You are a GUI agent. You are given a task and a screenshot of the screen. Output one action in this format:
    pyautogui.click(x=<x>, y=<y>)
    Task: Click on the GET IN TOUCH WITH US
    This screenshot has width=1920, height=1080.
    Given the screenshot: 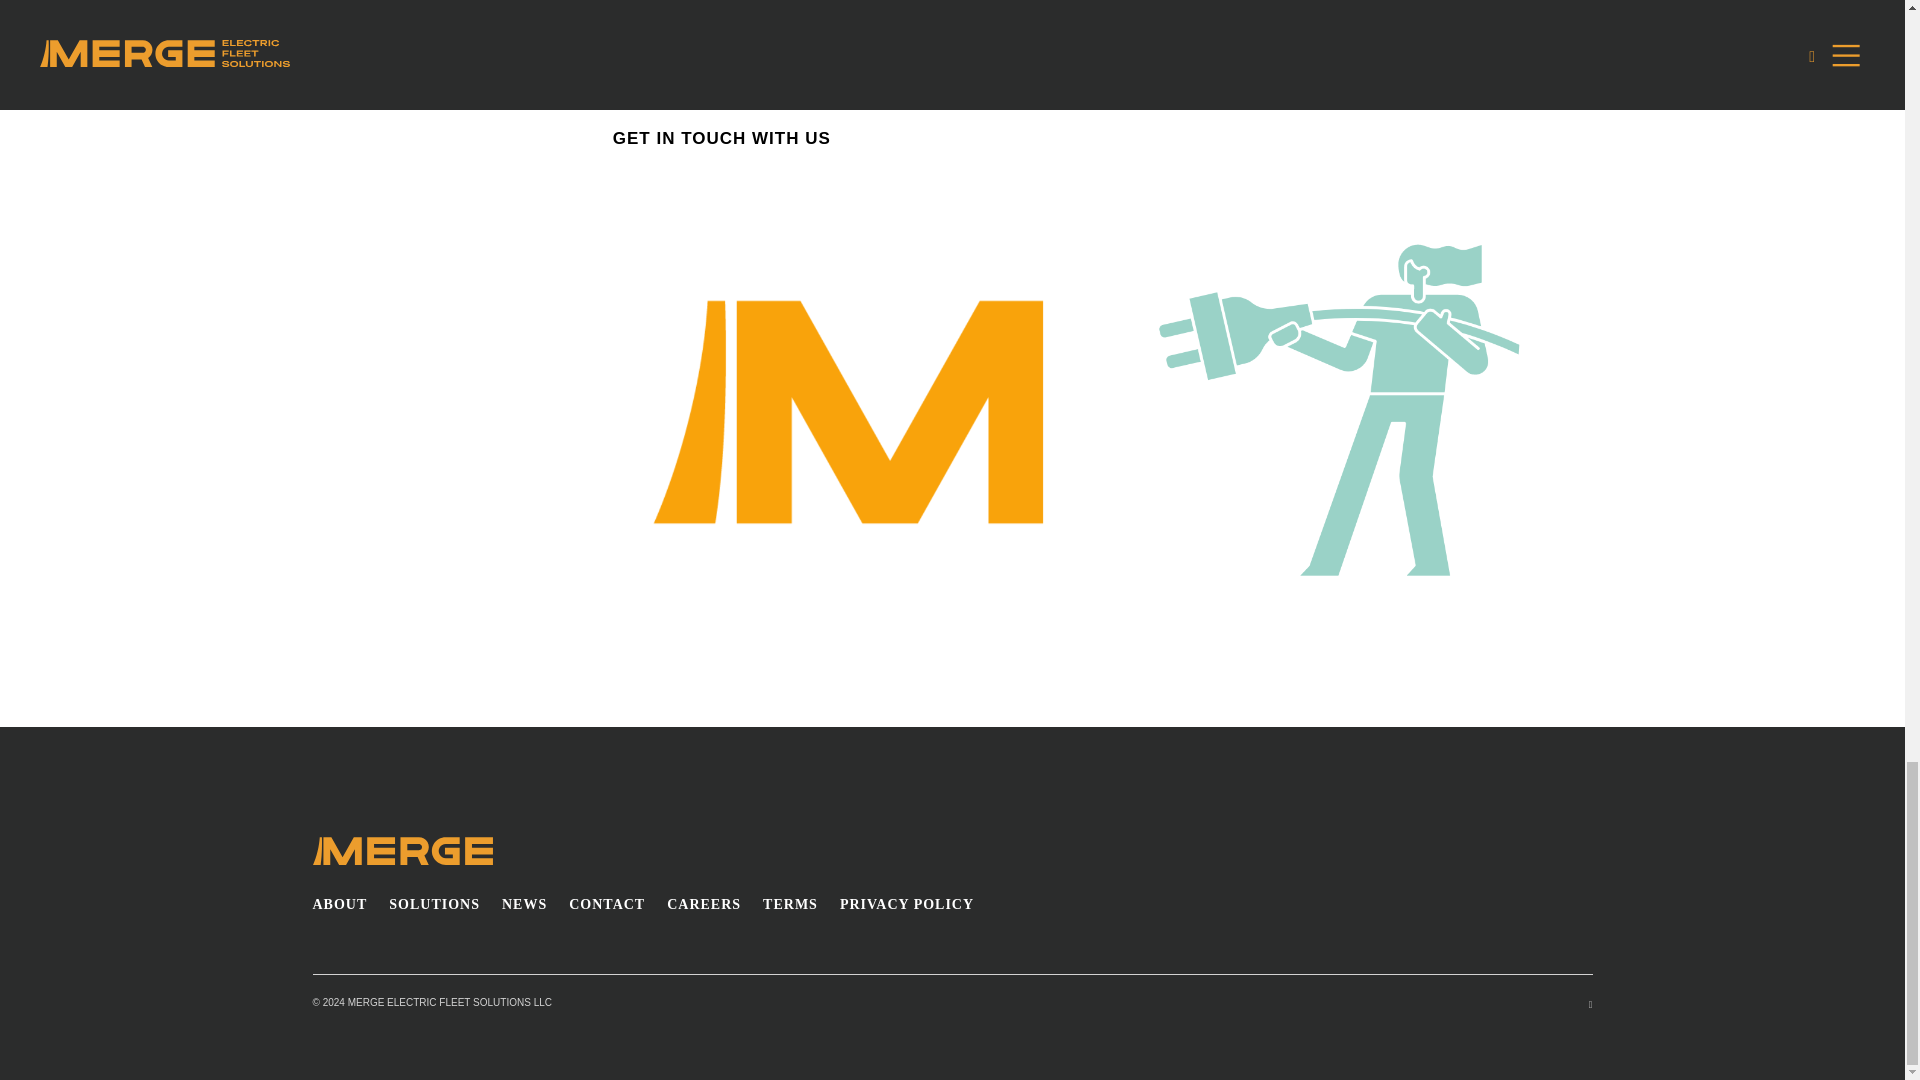 What is the action you would take?
    pyautogui.click(x=722, y=138)
    